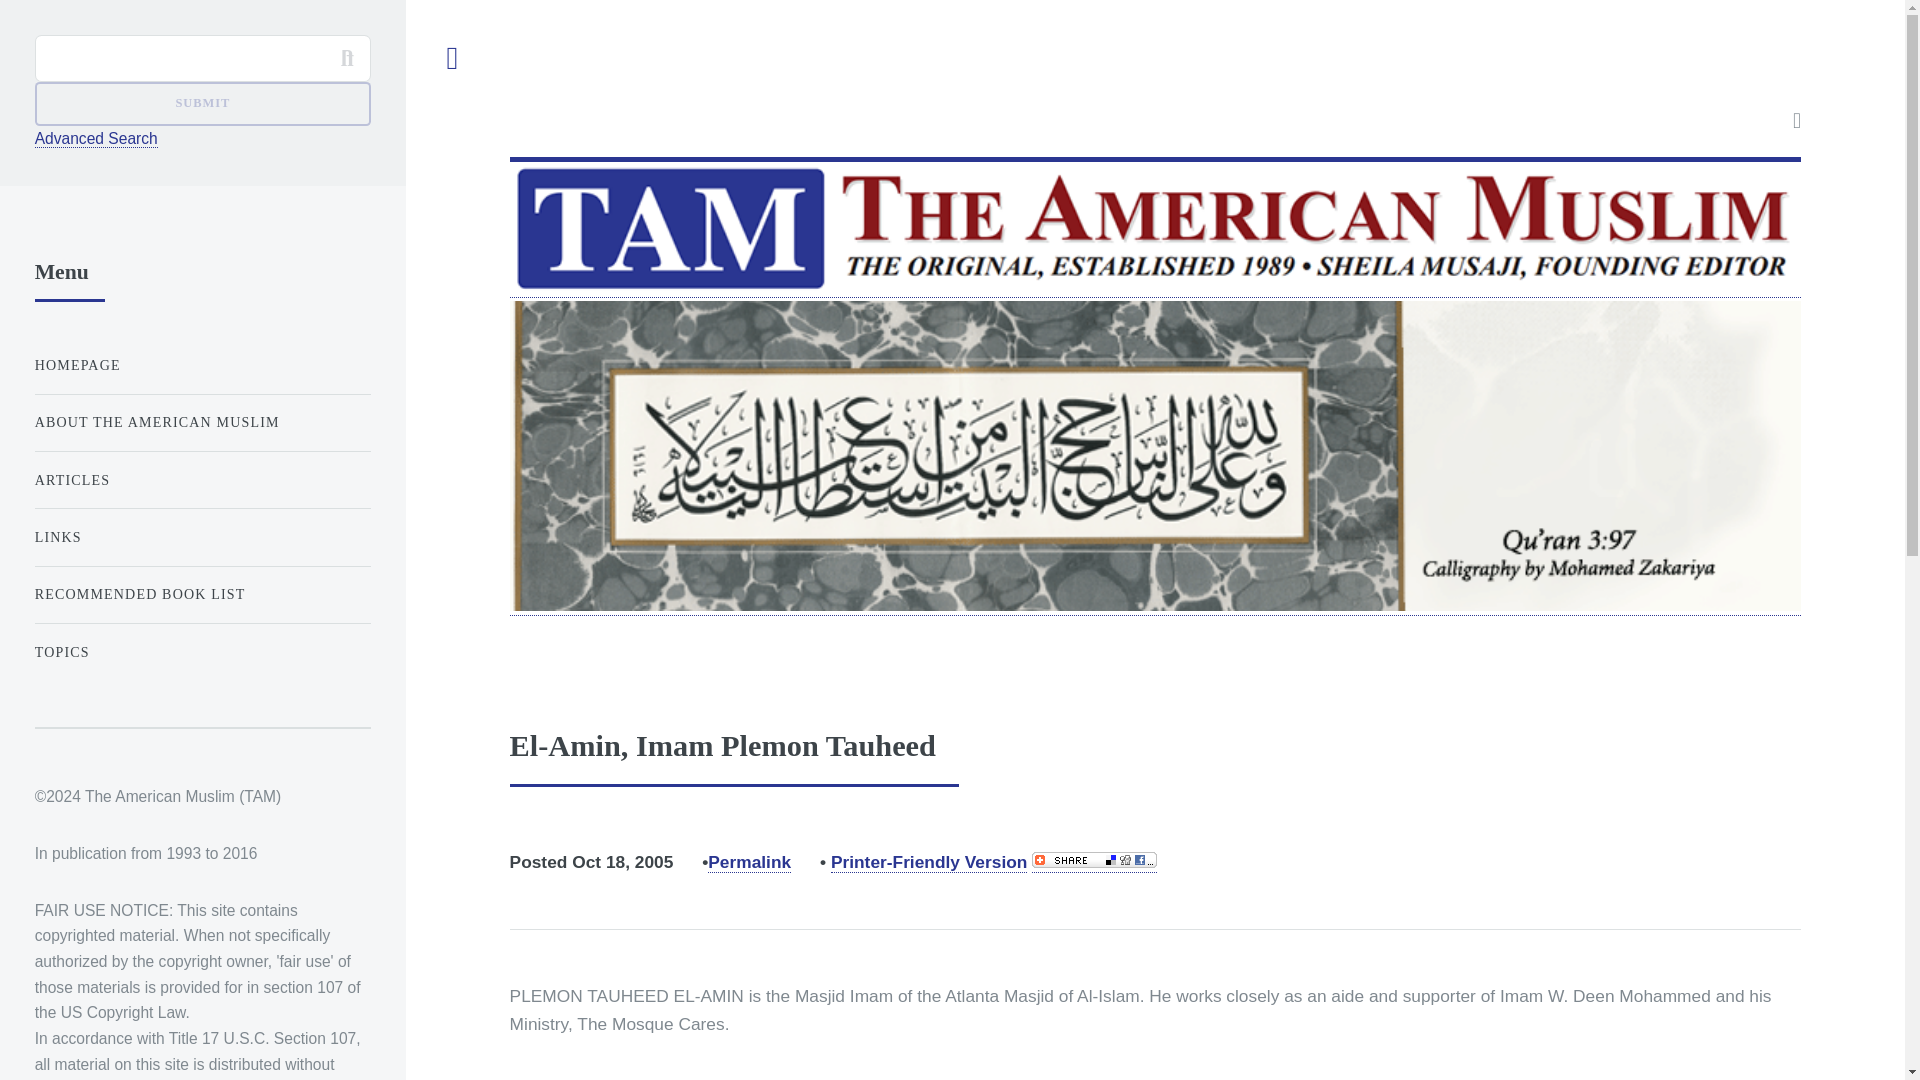 The image size is (1920, 1080). Describe the element at coordinates (202, 422) in the screenshot. I see `ABOUT THE AMERICAN MUSLIM` at that location.